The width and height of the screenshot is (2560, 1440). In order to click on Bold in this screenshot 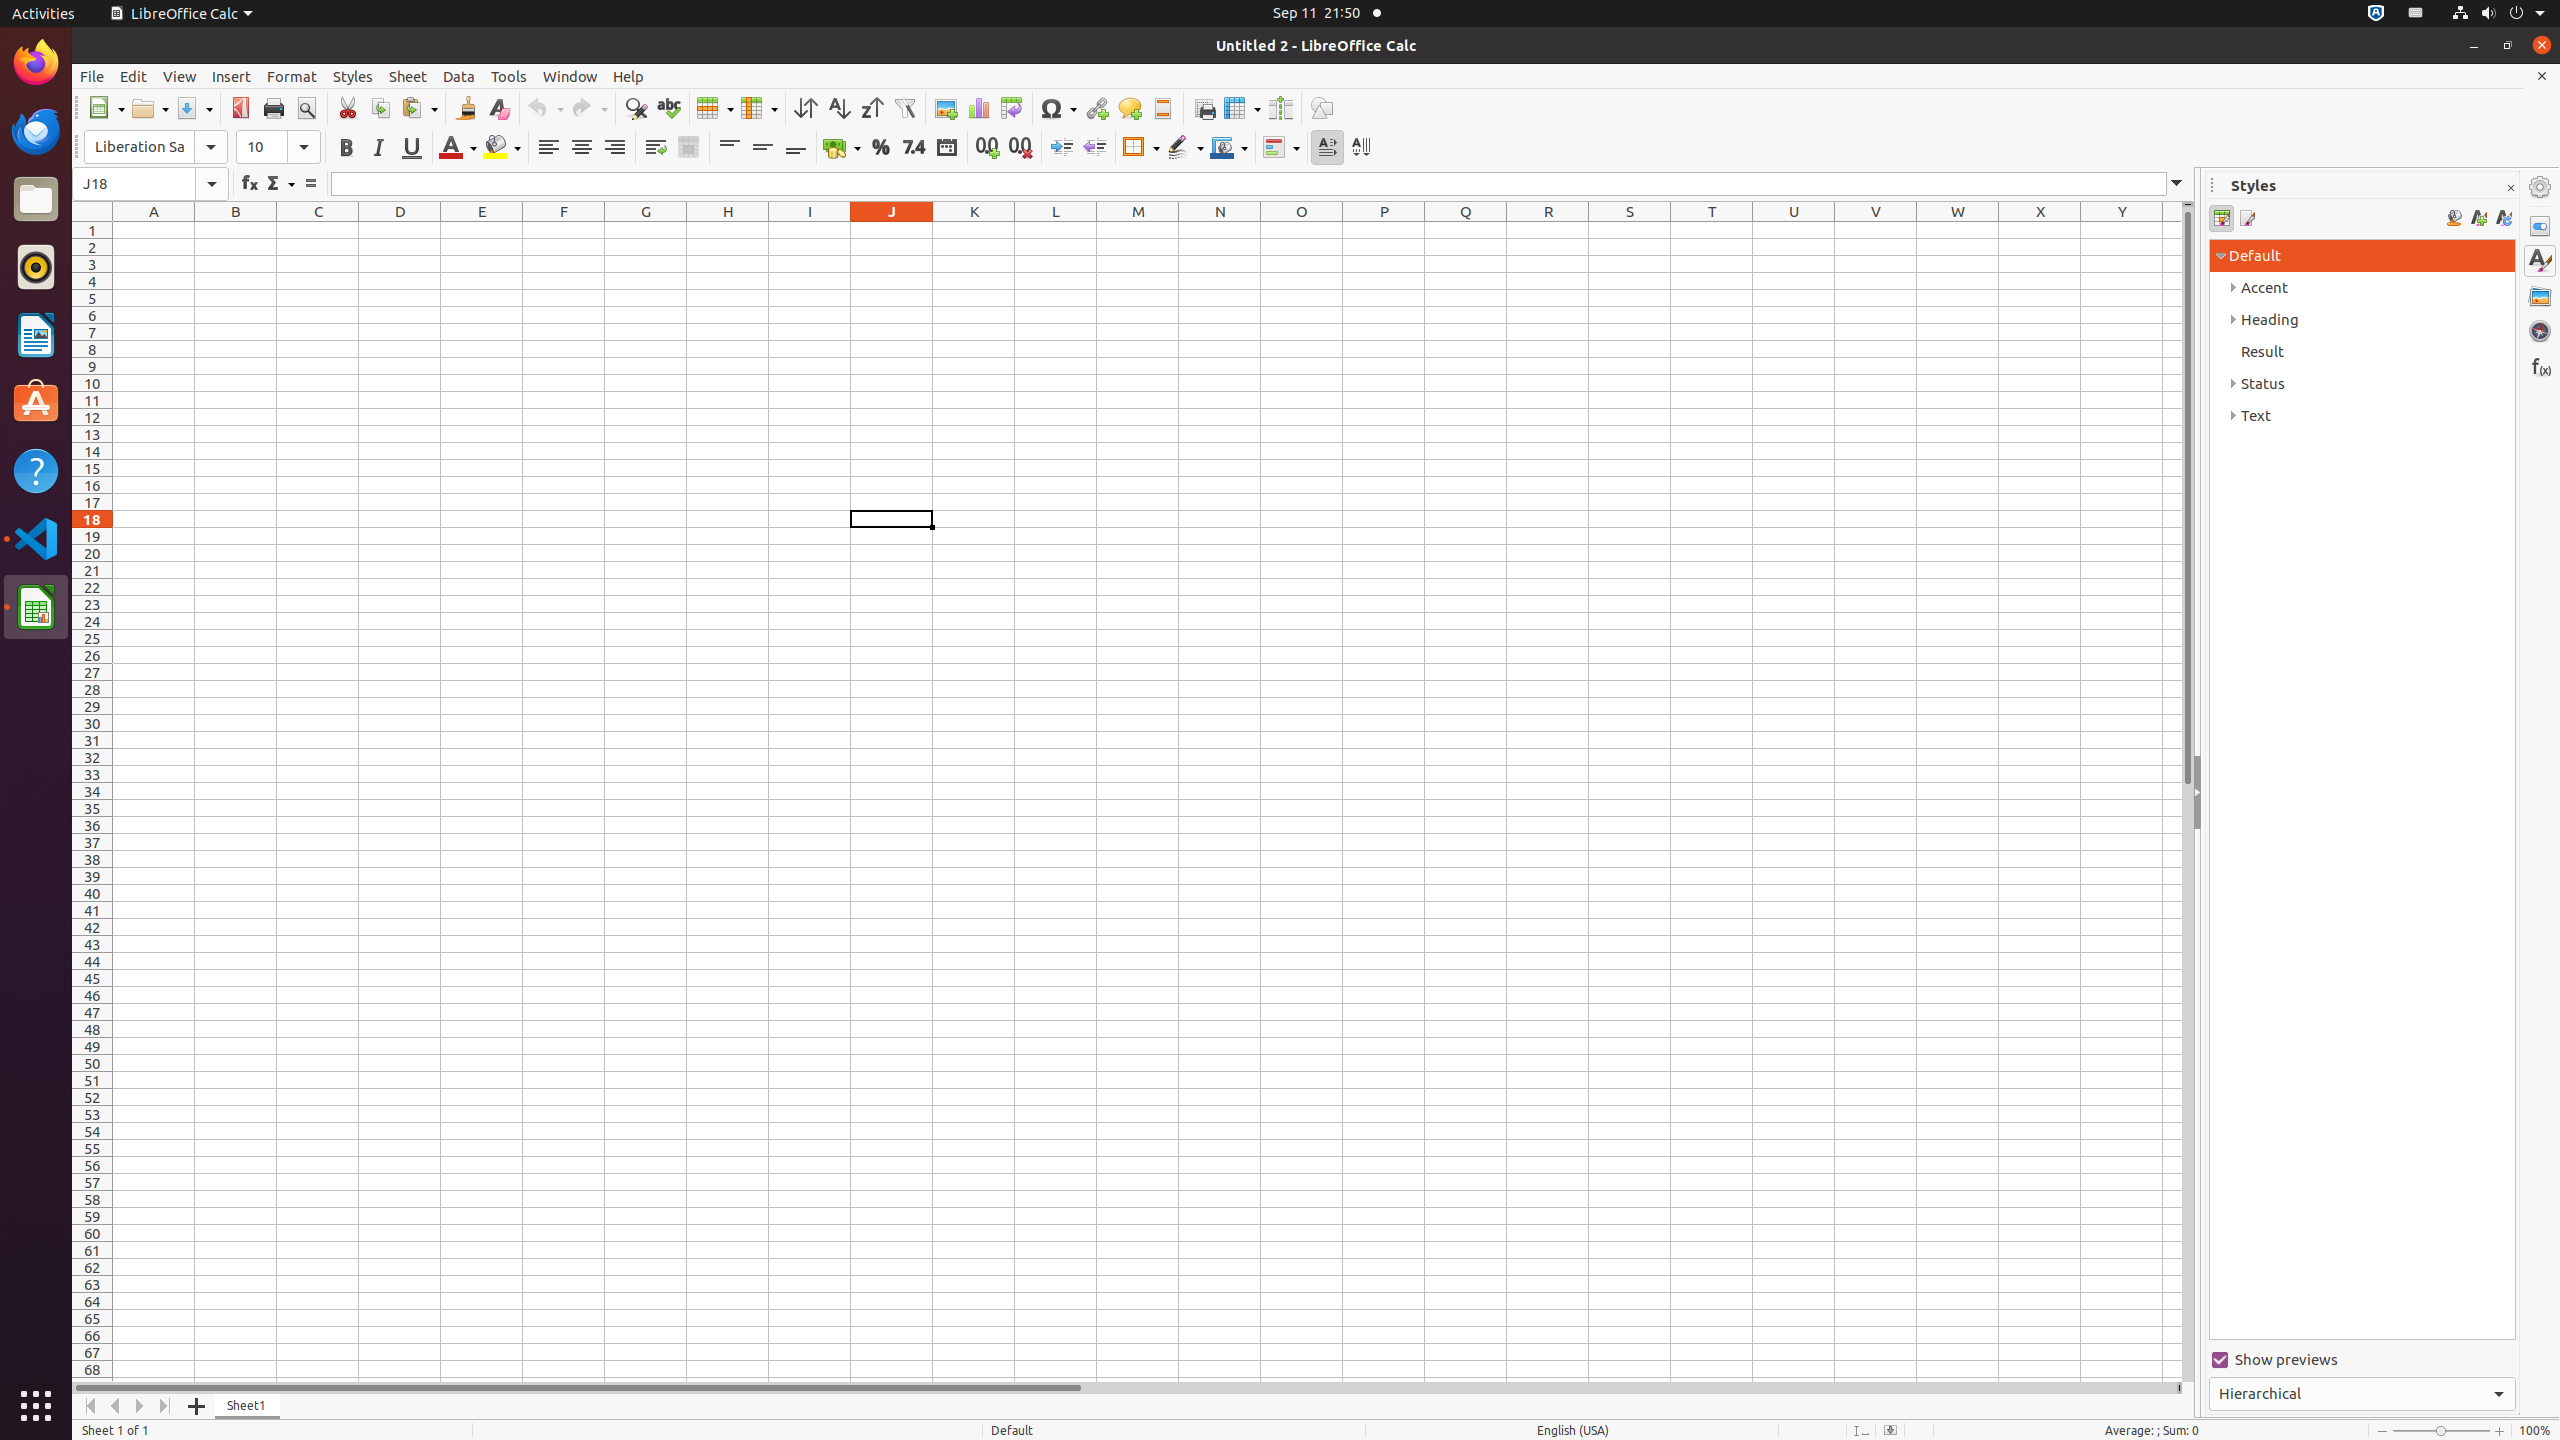, I will do `click(346, 148)`.